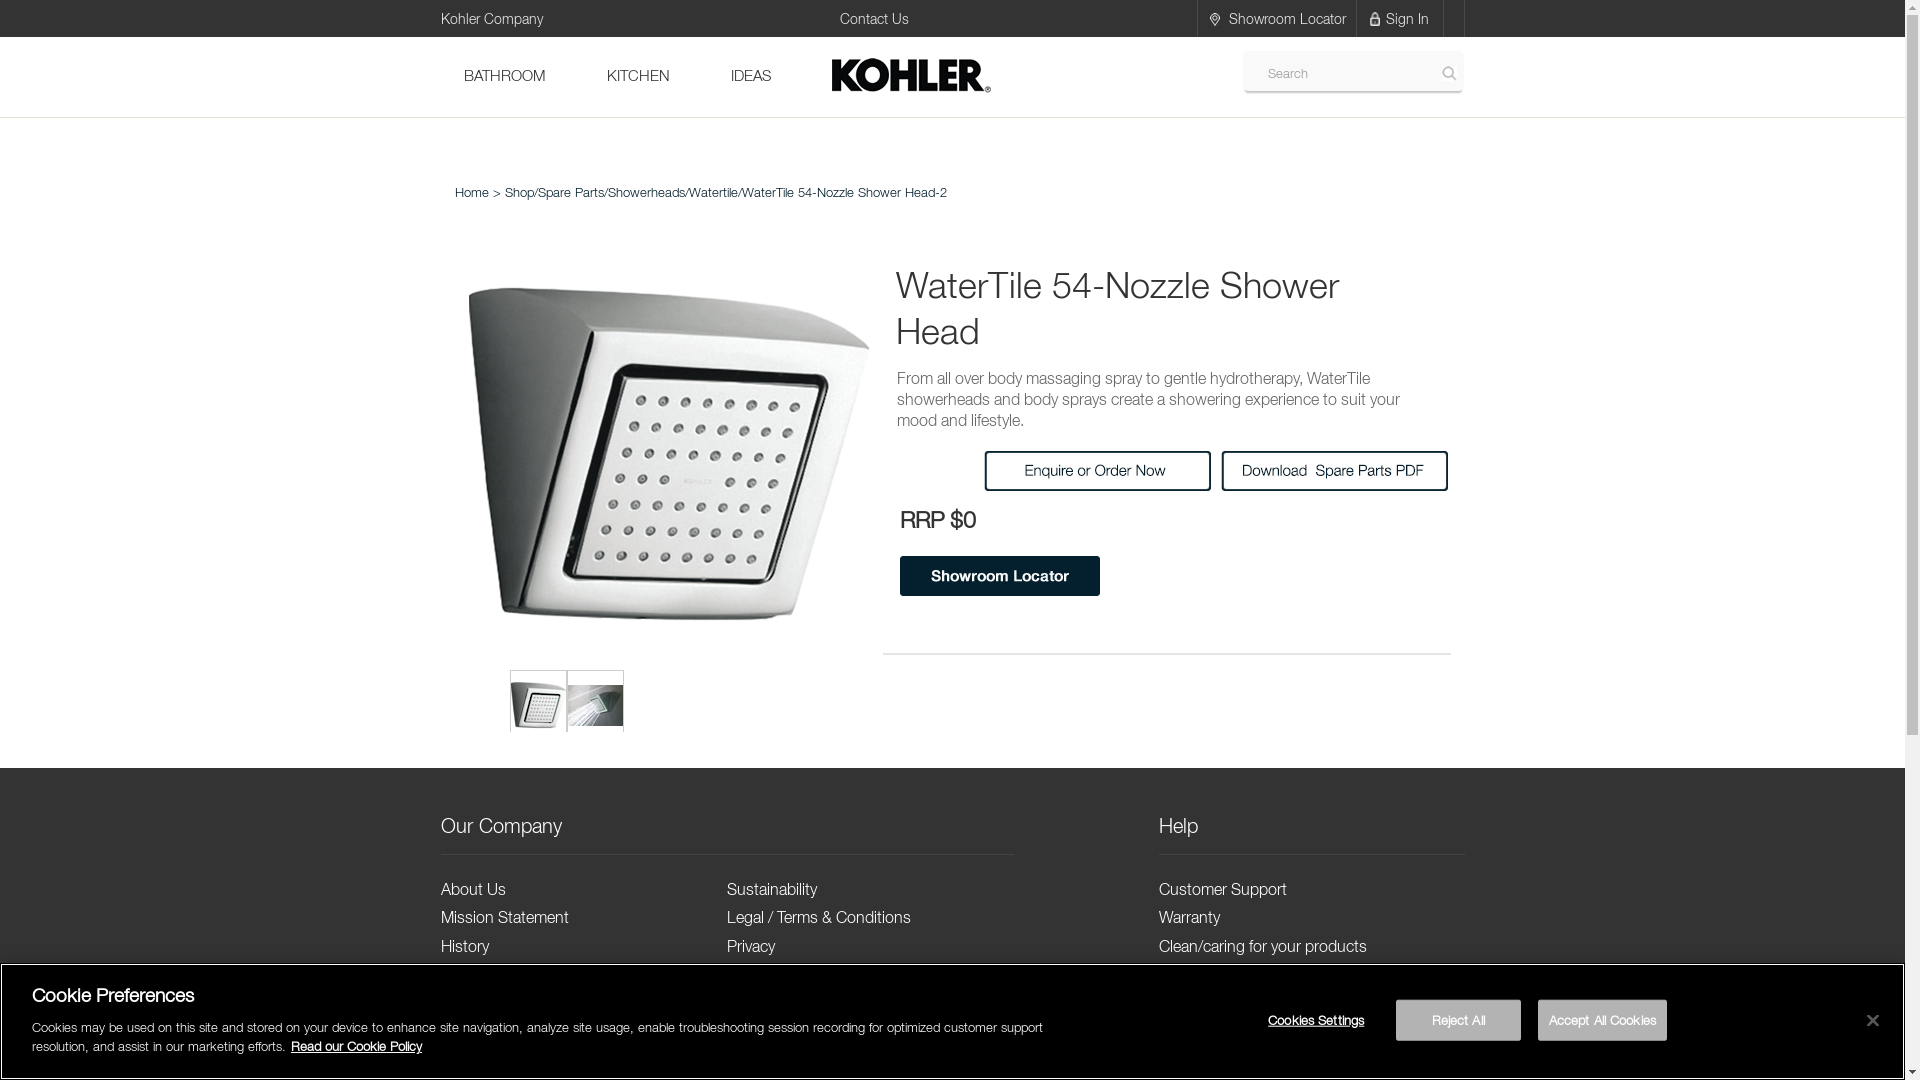 Image resolution: width=1920 pixels, height=1080 pixels. I want to click on LOGO, so click(910, 77).